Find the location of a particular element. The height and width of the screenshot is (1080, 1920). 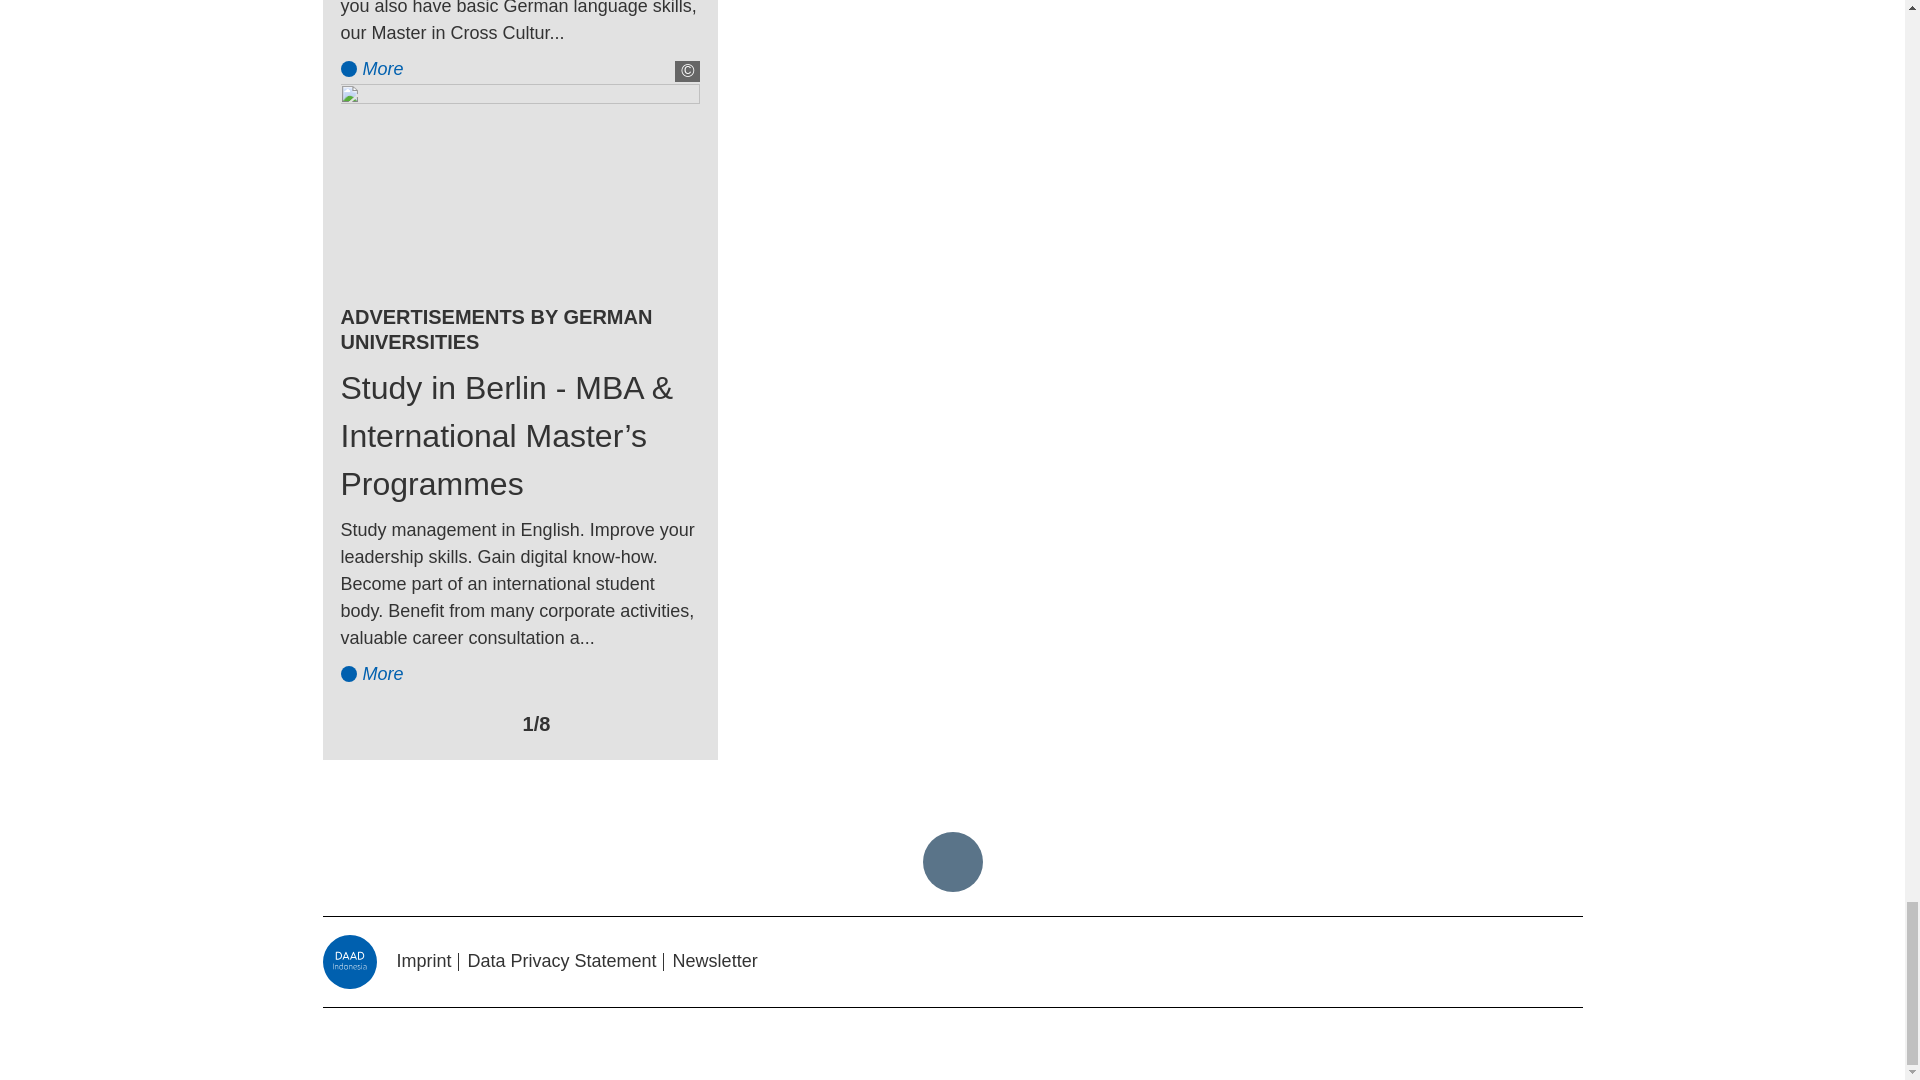

Opens new window is located at coordinates (1570, 965).